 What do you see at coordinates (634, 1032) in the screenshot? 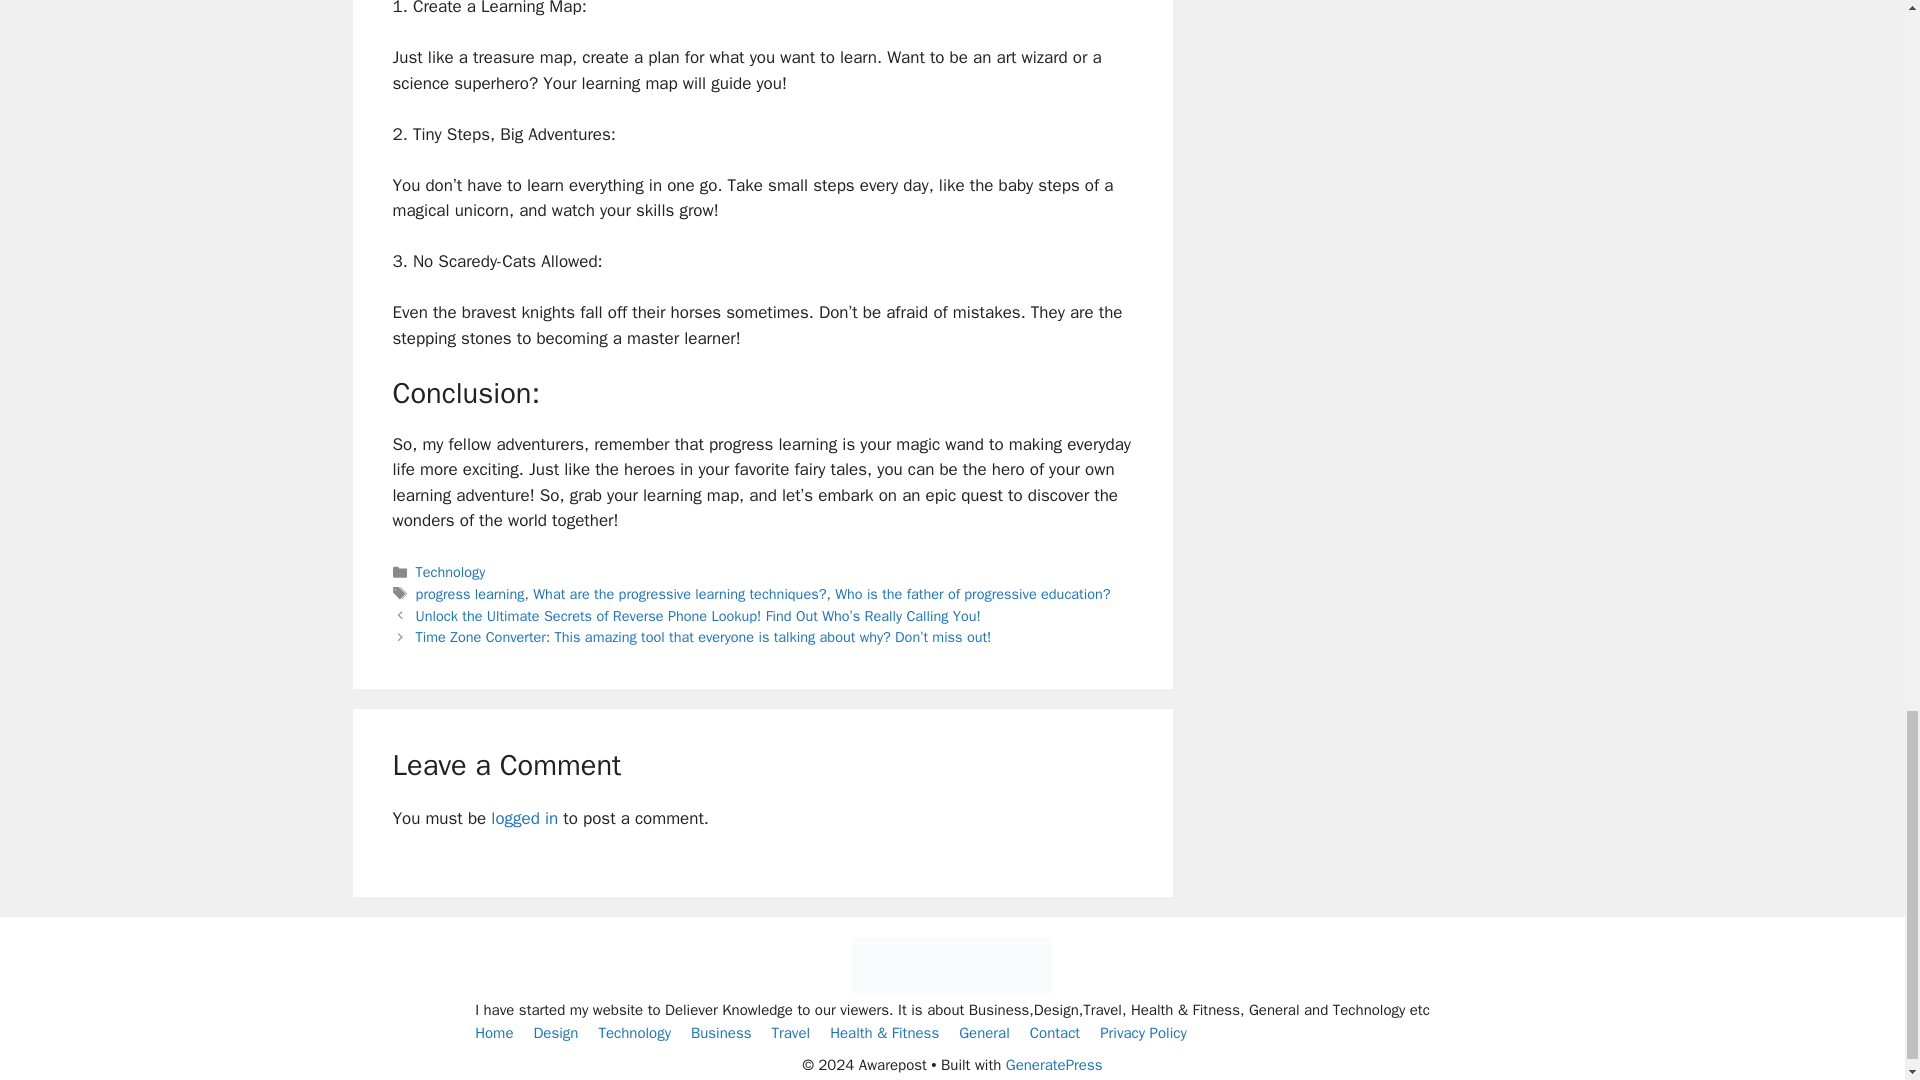
I see `Technology` at bounding box center [634, 1032].